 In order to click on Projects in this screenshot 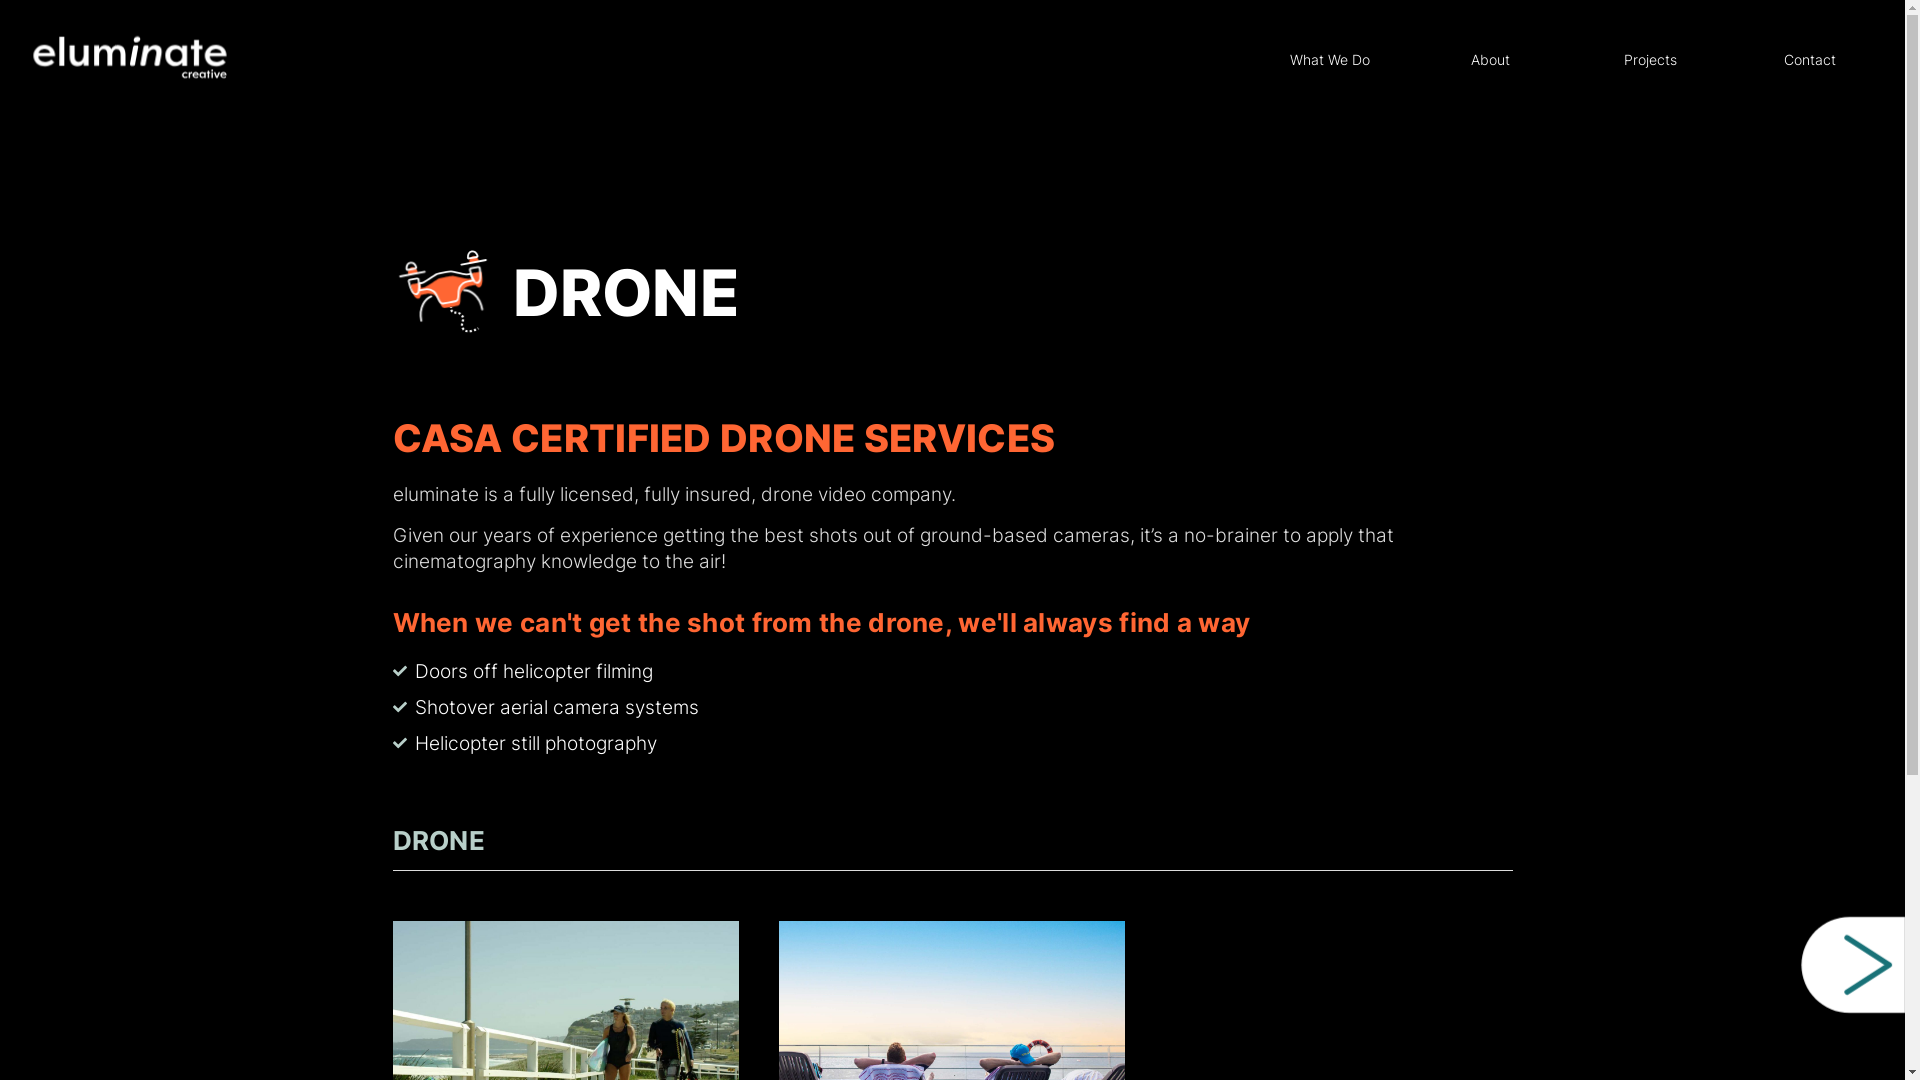, I will do `click(1650, 60)`.